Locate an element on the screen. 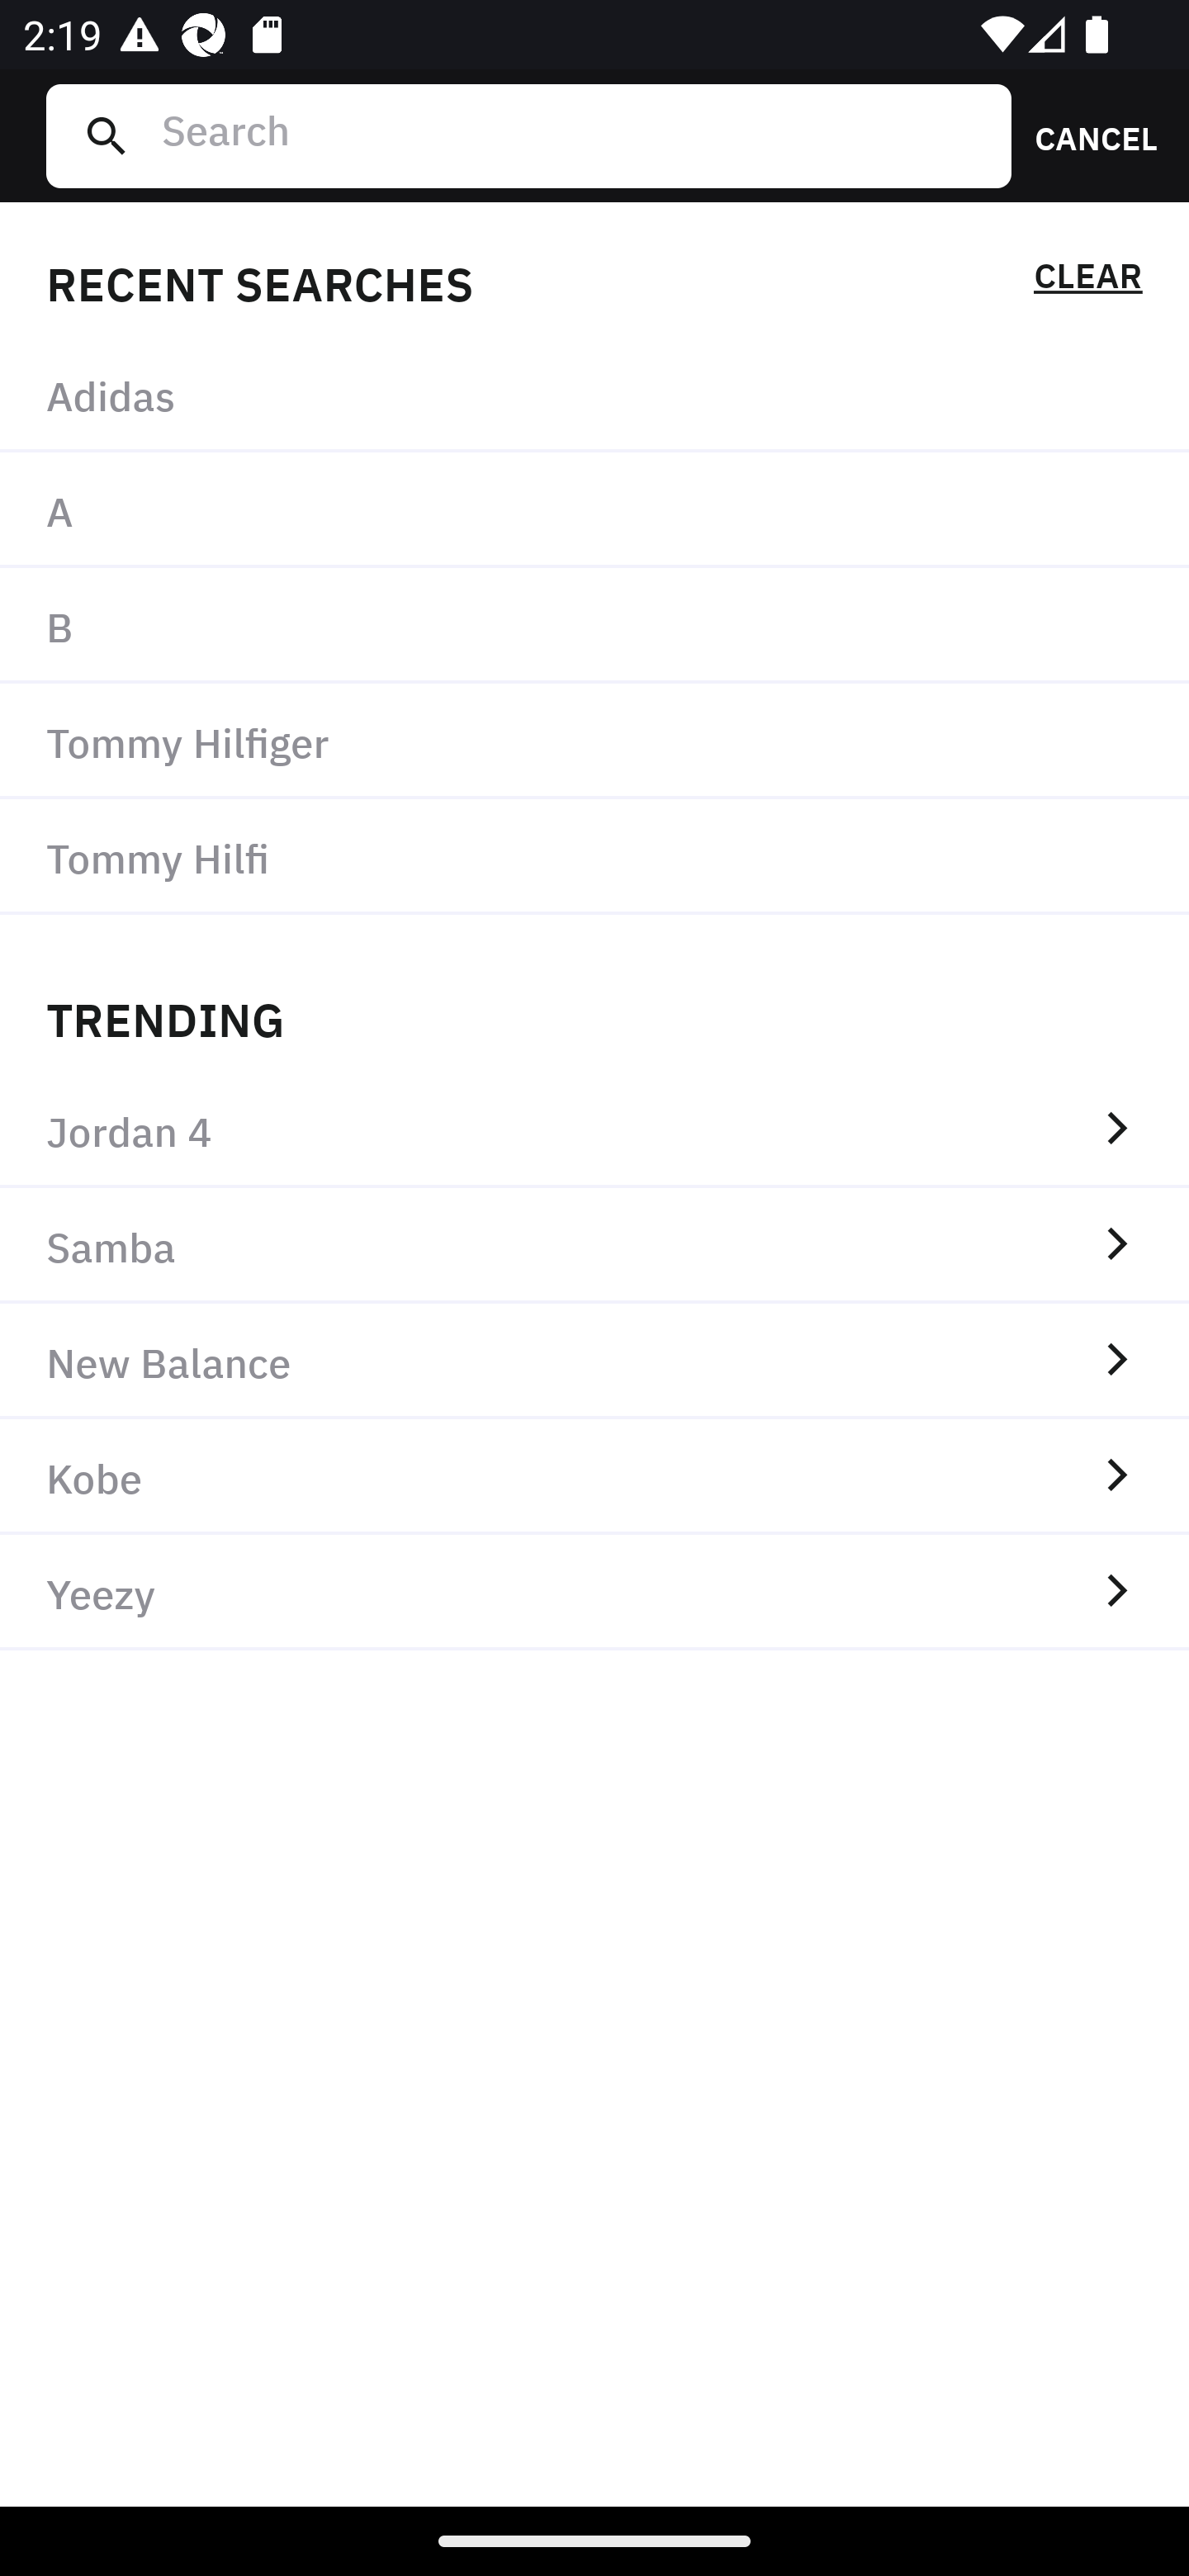  Search is located at coordinates (574, 135).